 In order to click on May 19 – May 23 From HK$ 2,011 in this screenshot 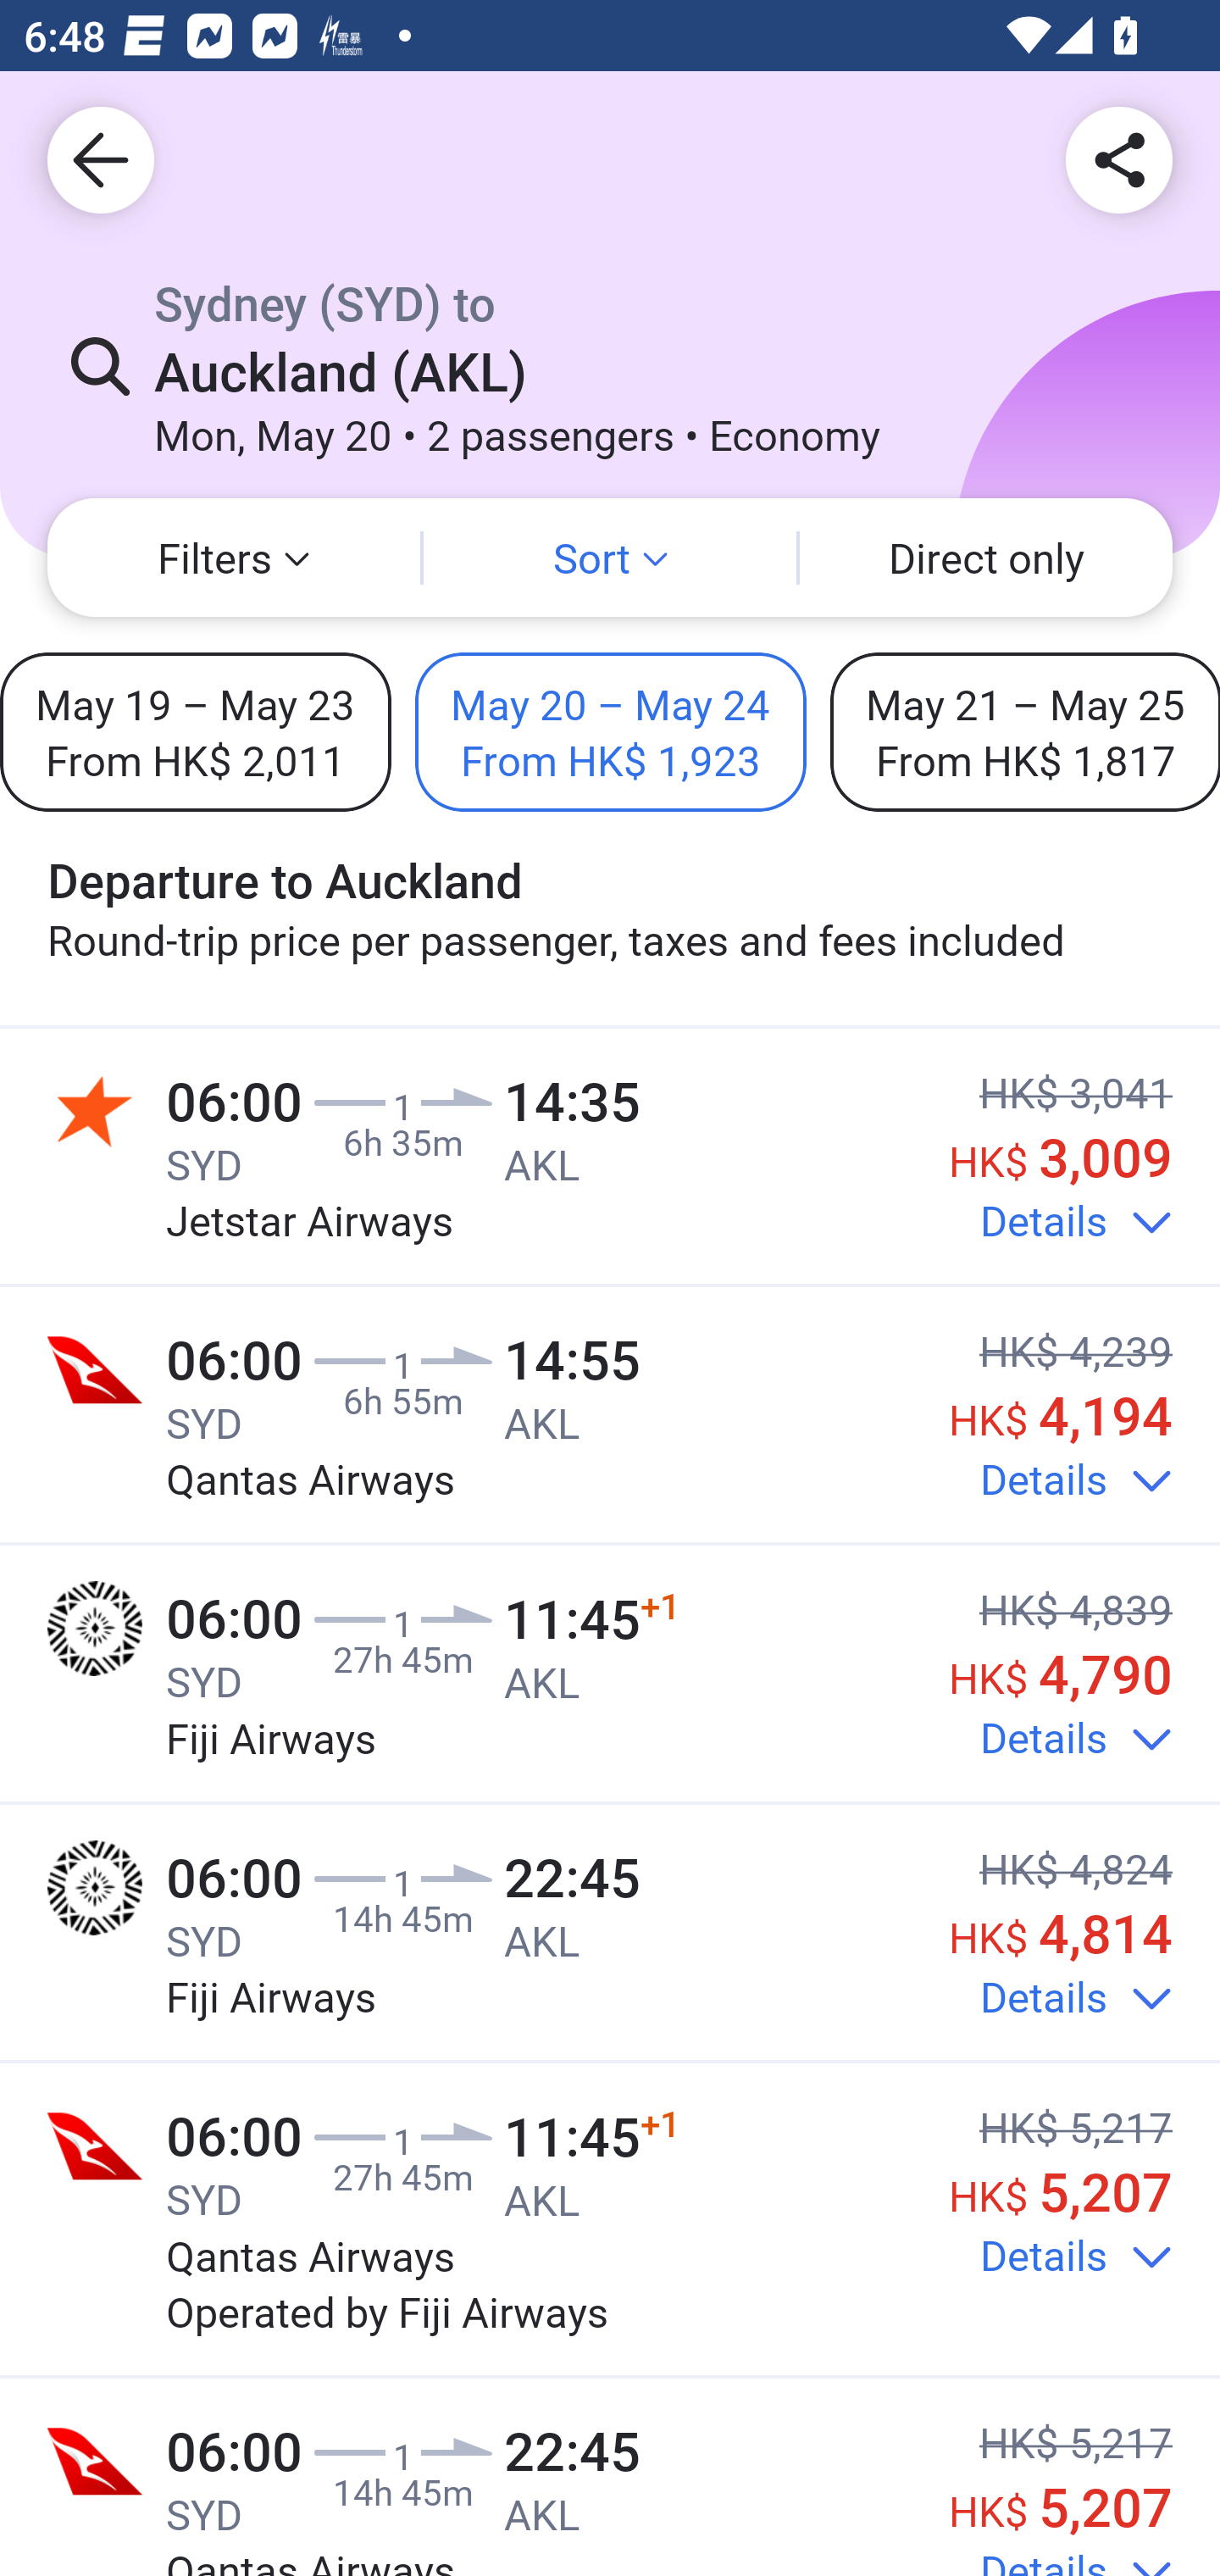, I will do `click(196, 731)`.